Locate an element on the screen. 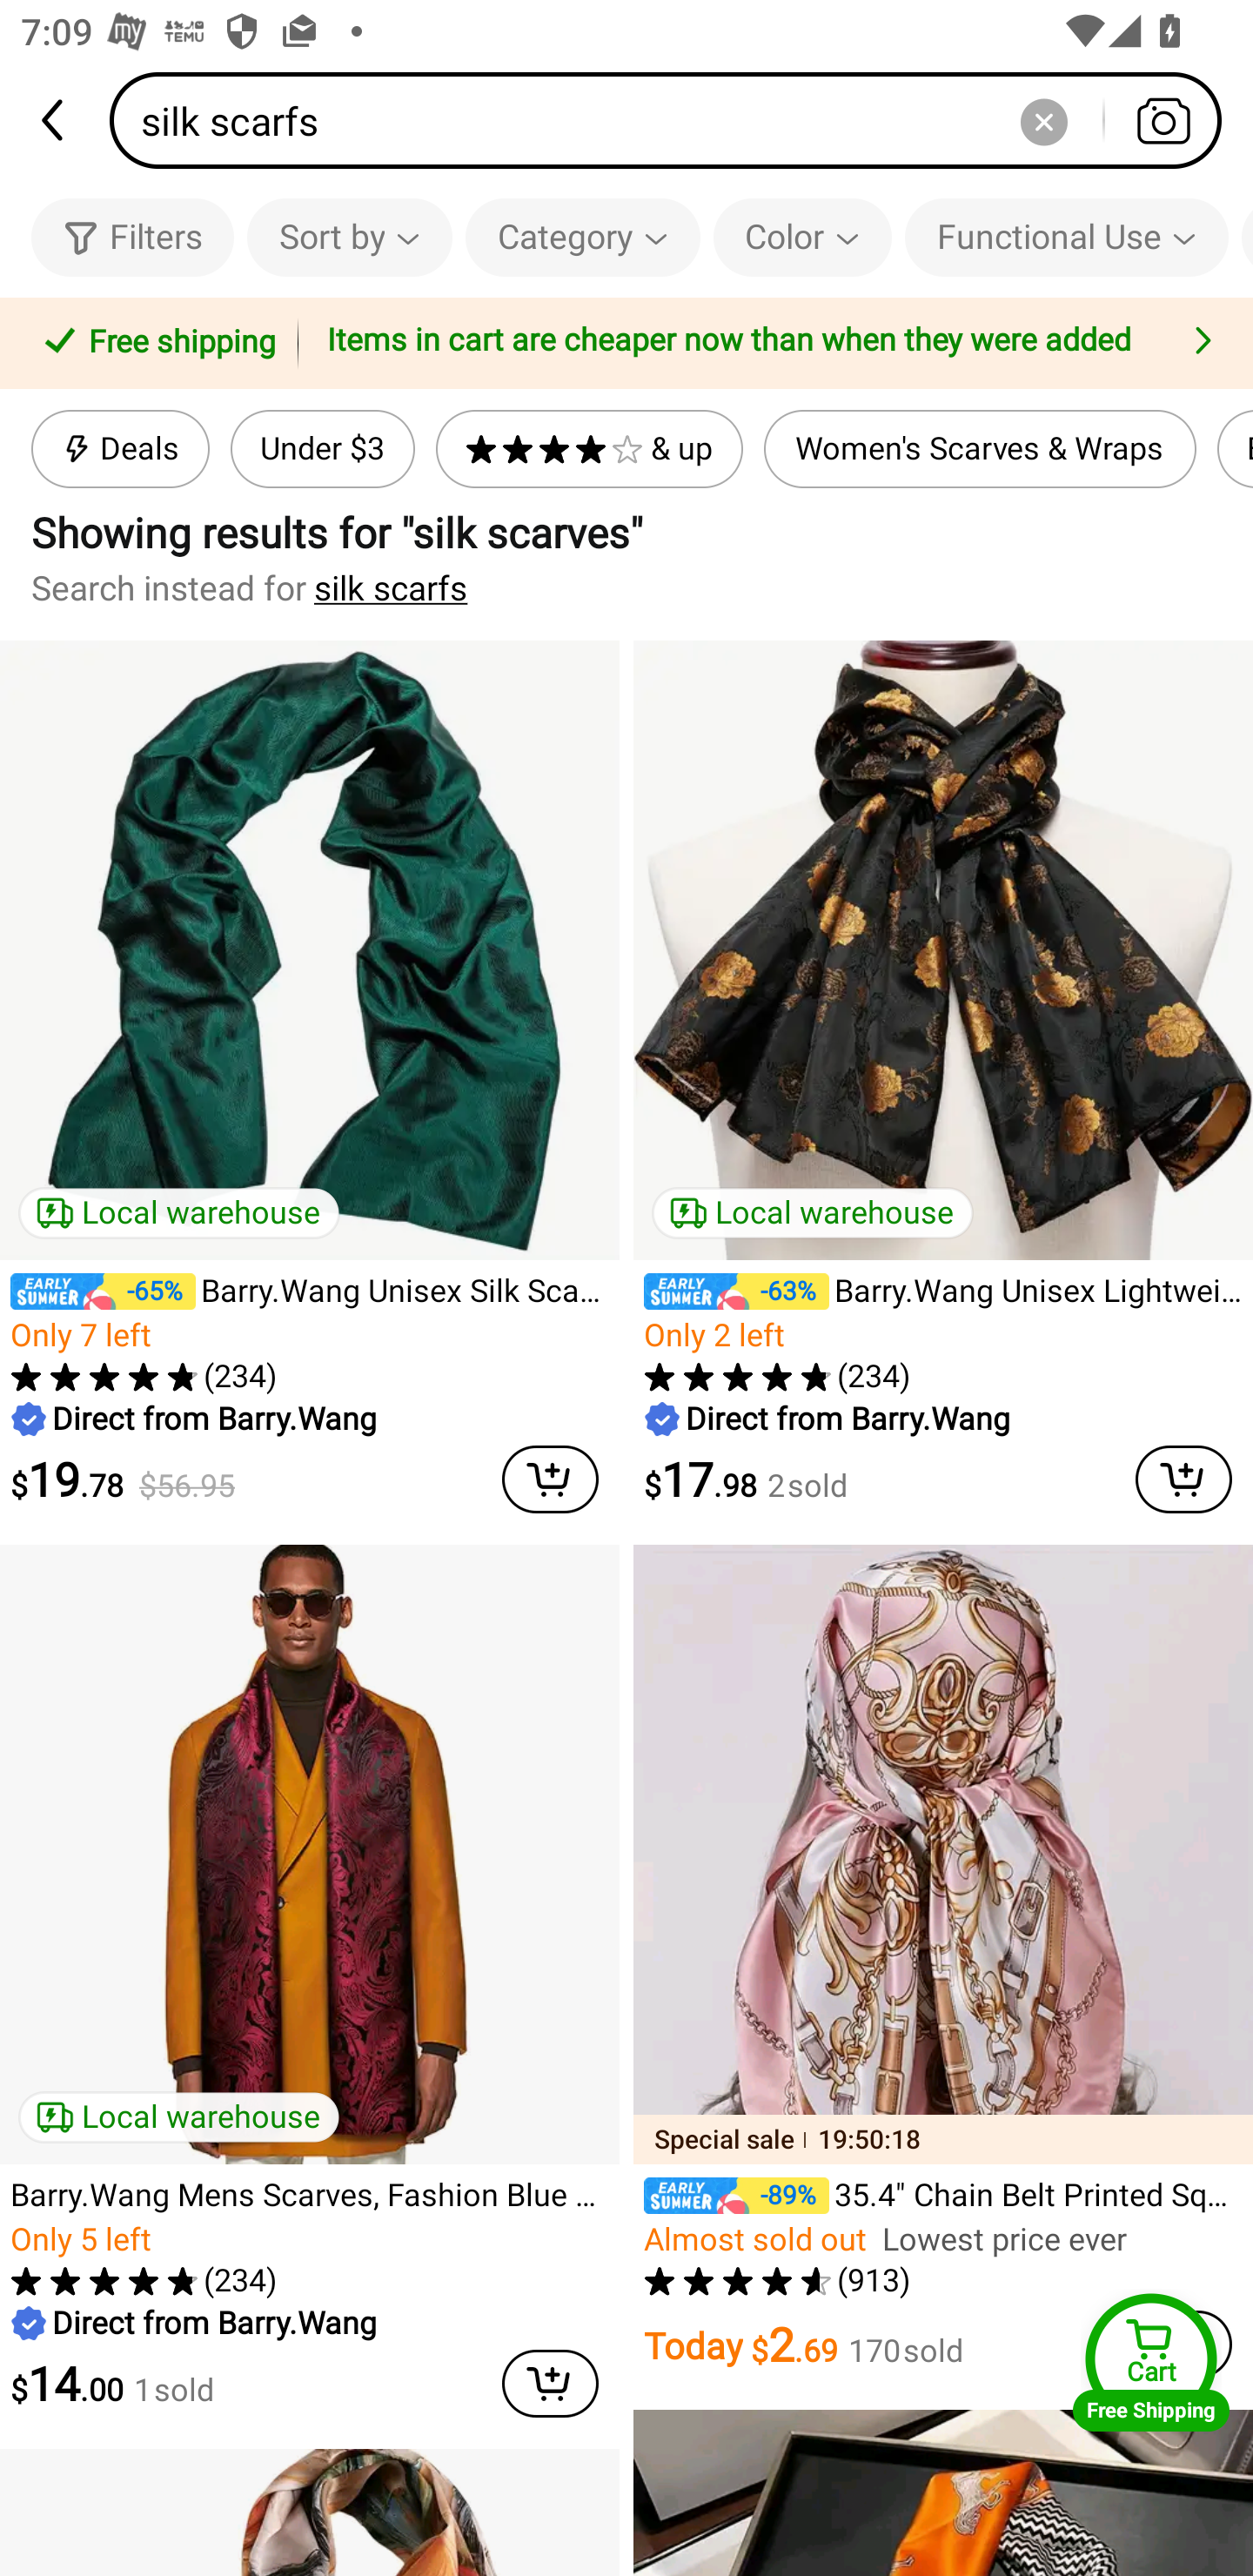 The height and width of the screenshot is (2576, 1253). silk scarfs is located at coordinates (392, 588).